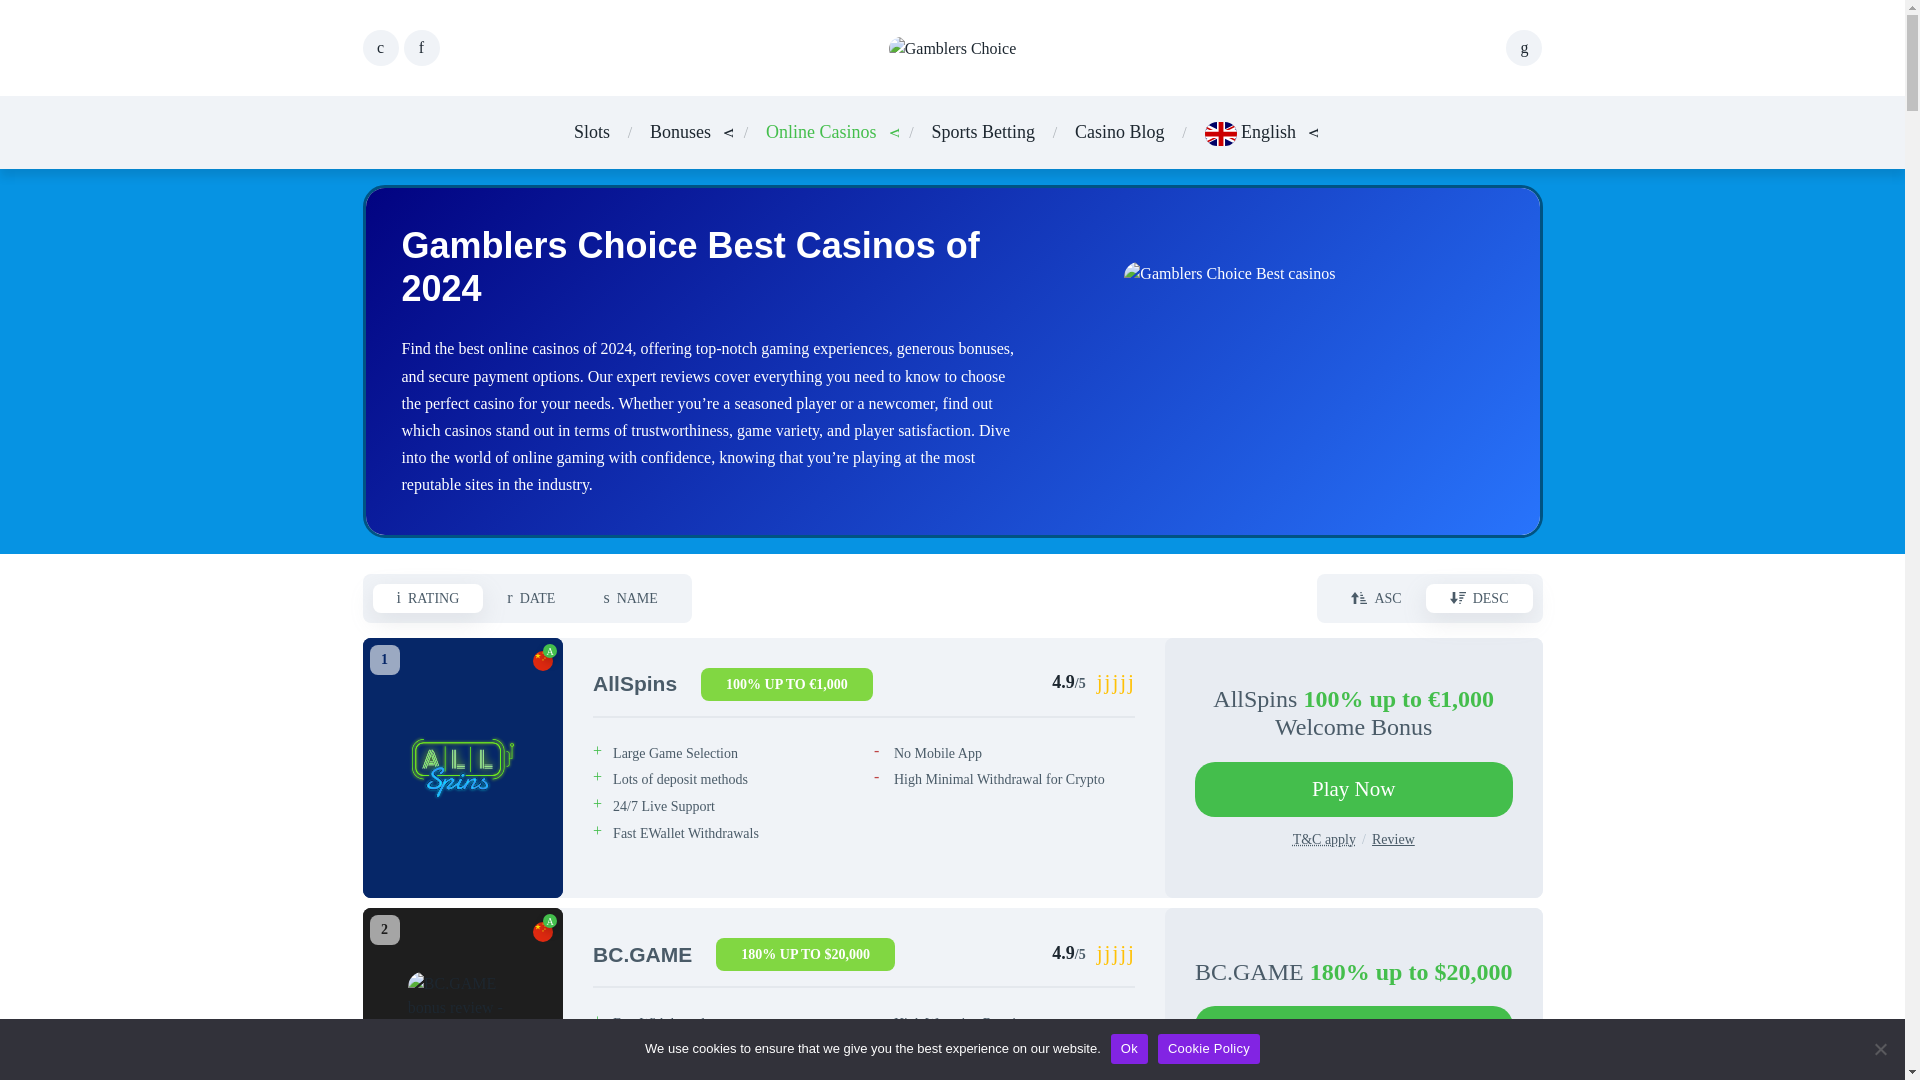  Describe the element at coordinates (1353, 1032) in the screenshot. I see `Play Now` at that location.